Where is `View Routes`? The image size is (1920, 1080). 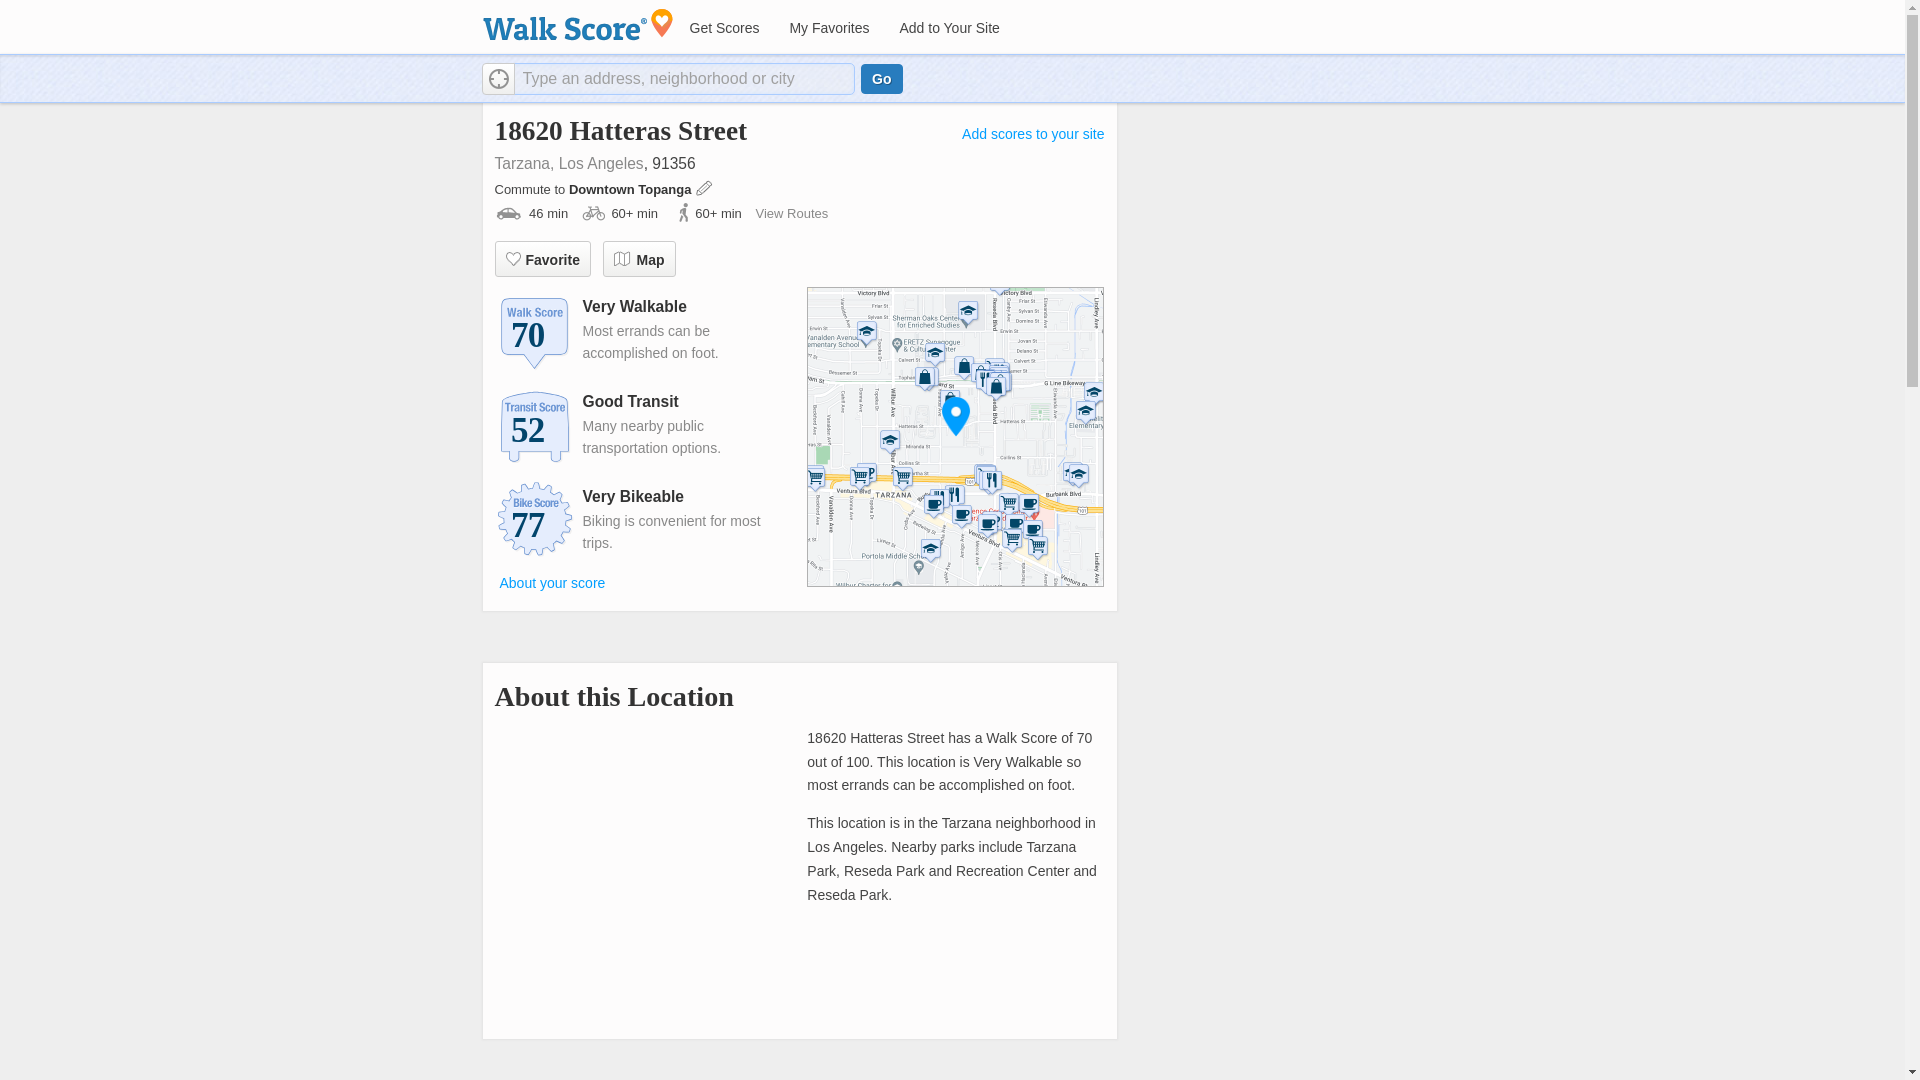
View Routes is located at coordinates (790, 214).